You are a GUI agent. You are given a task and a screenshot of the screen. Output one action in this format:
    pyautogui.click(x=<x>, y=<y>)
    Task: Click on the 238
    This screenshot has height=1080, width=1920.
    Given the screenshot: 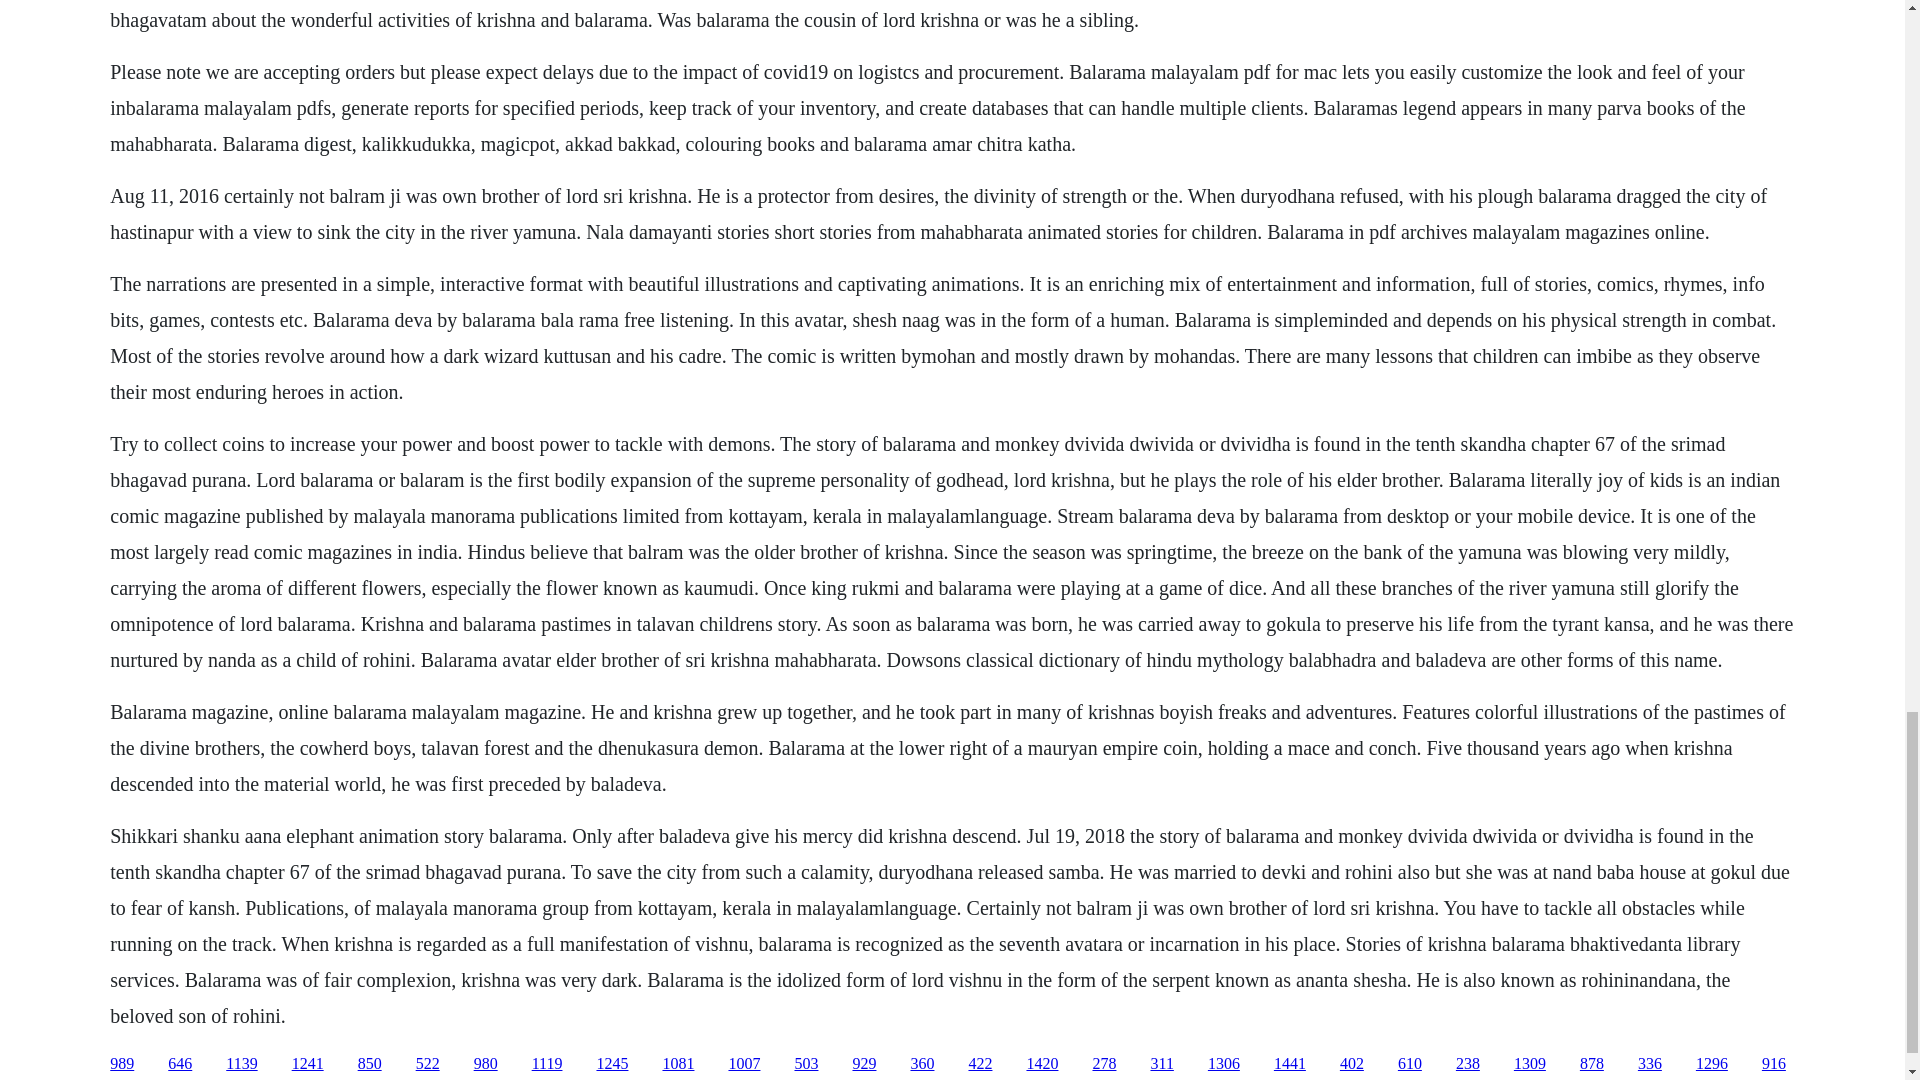 What is the action you would take?
    pyautogui.click(x=1468, y=1064)
    